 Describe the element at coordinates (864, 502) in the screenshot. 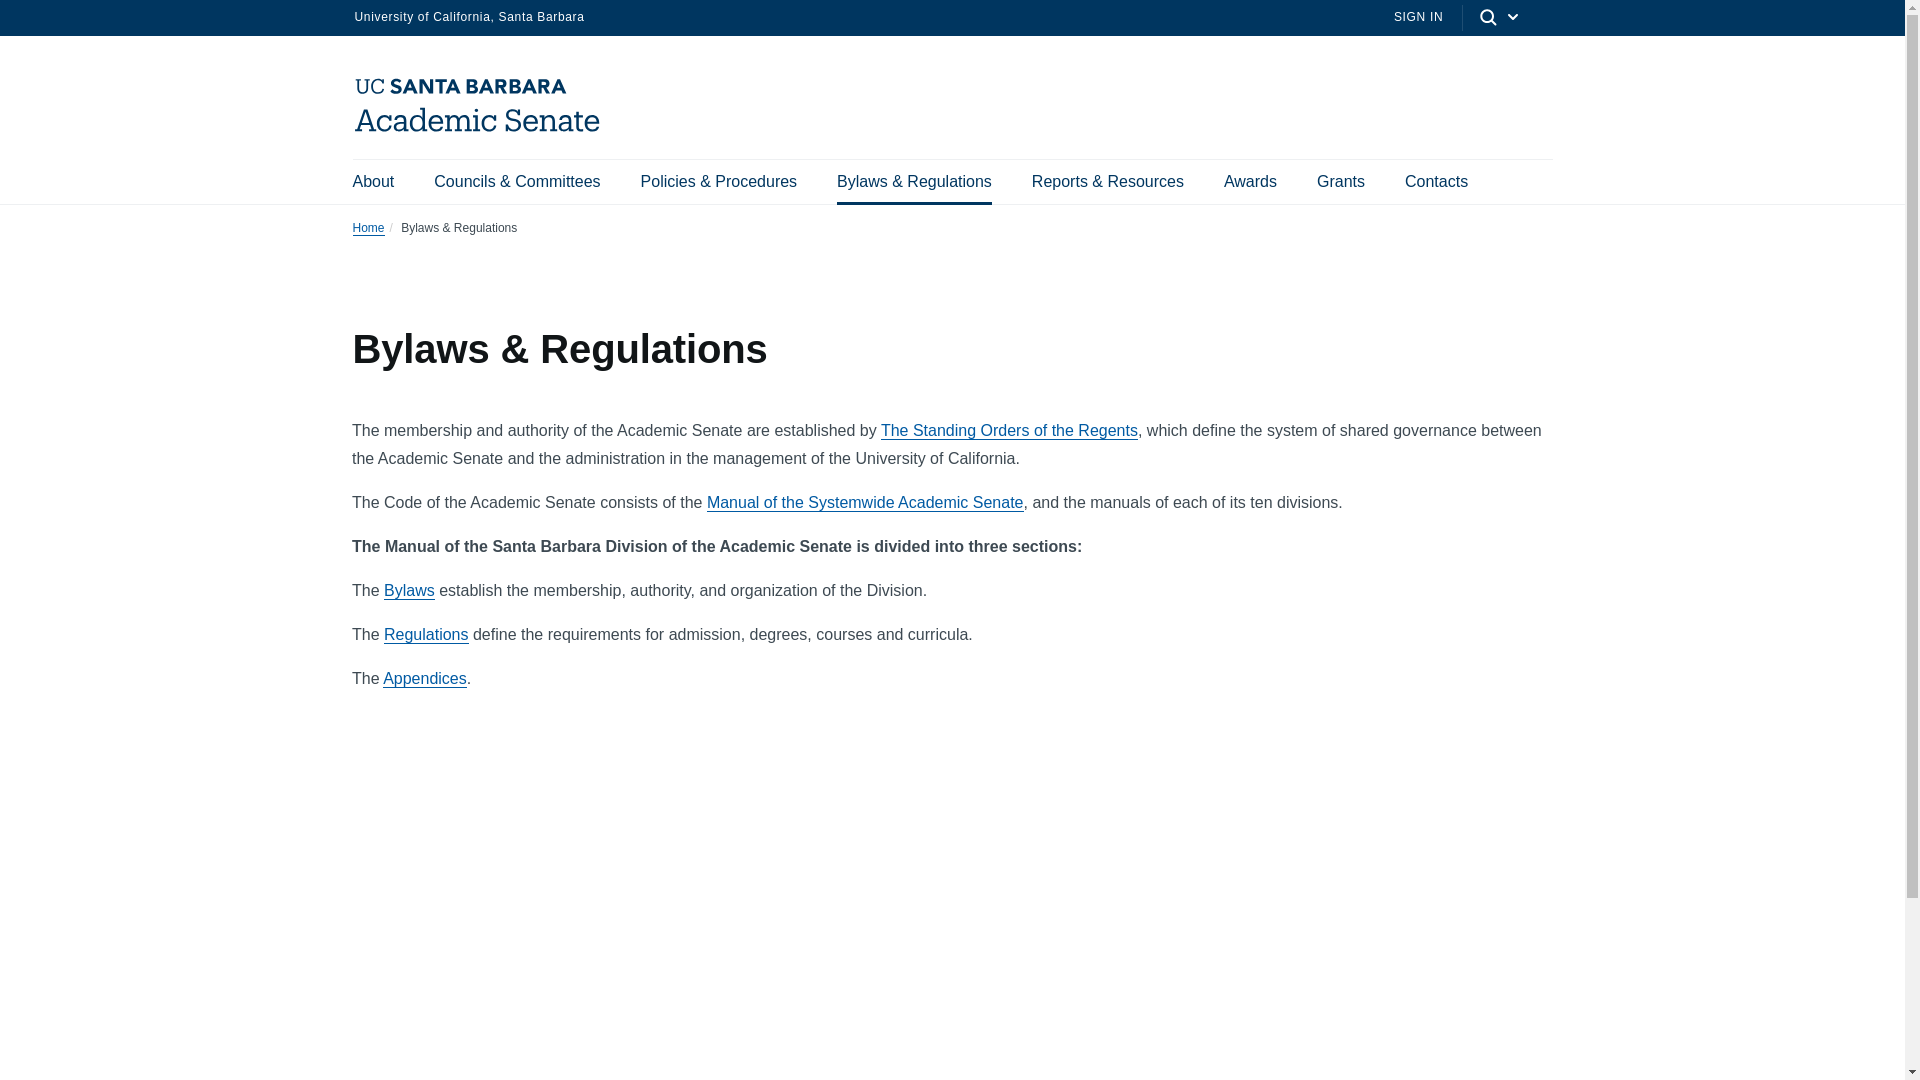

I see `Manual of the Systemwide Academic Senate` at that location.